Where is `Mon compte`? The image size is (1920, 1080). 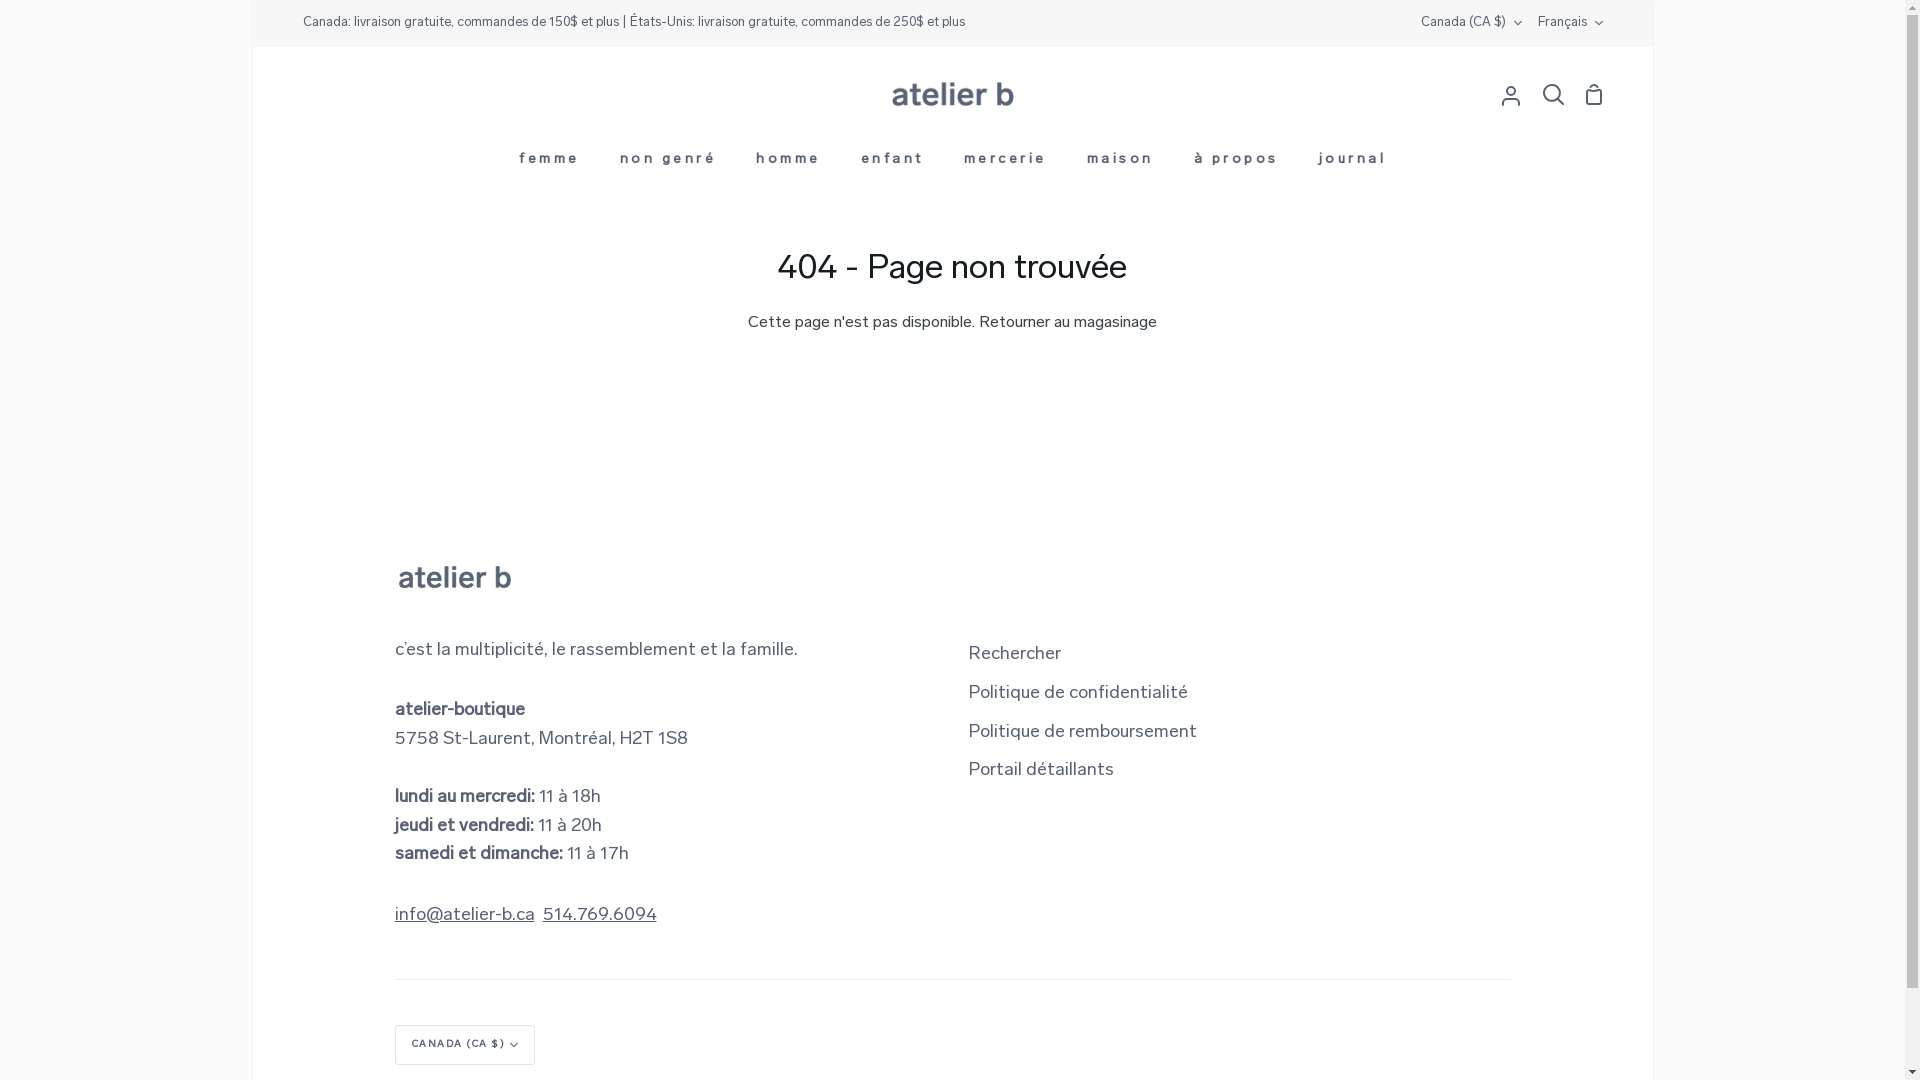
Mon compte is located at coordinates (1511, 95).